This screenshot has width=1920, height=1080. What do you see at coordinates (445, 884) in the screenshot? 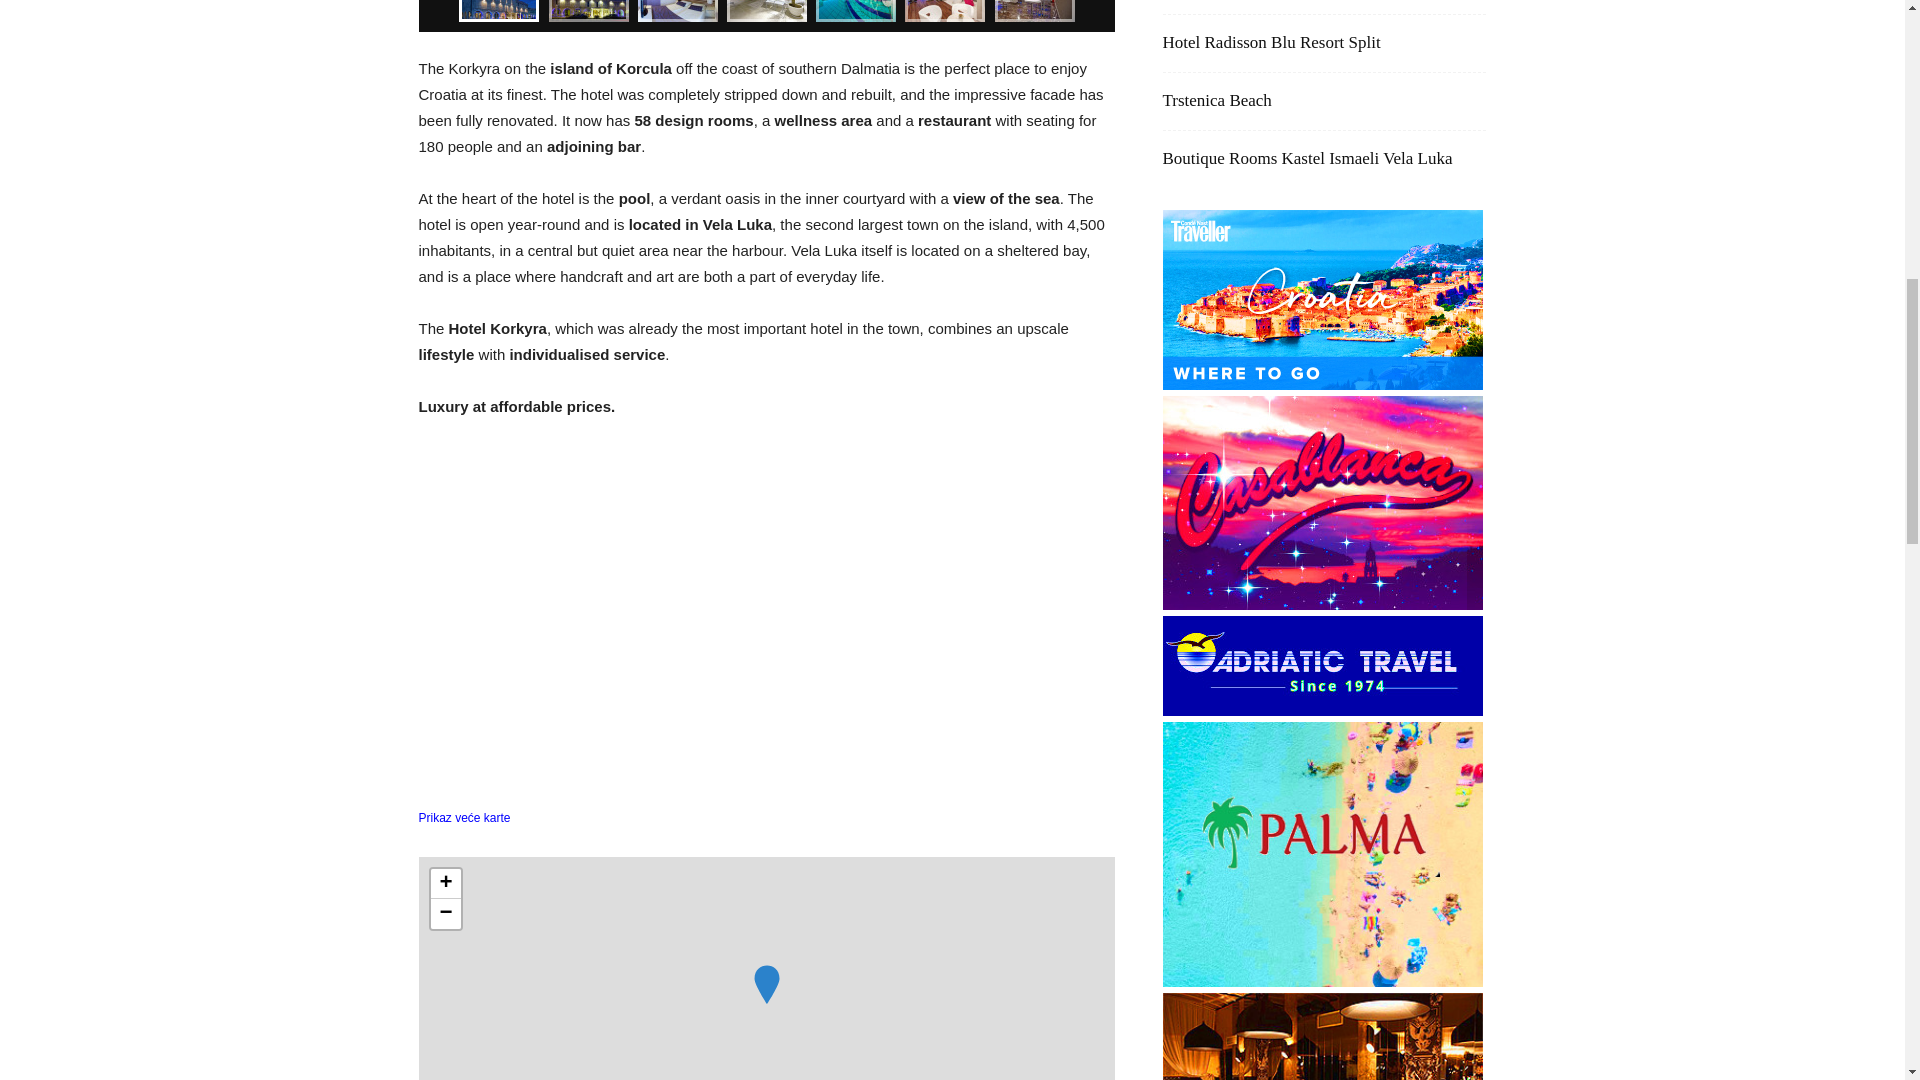
I see `Zoom in` at bounding box center [445, 884].